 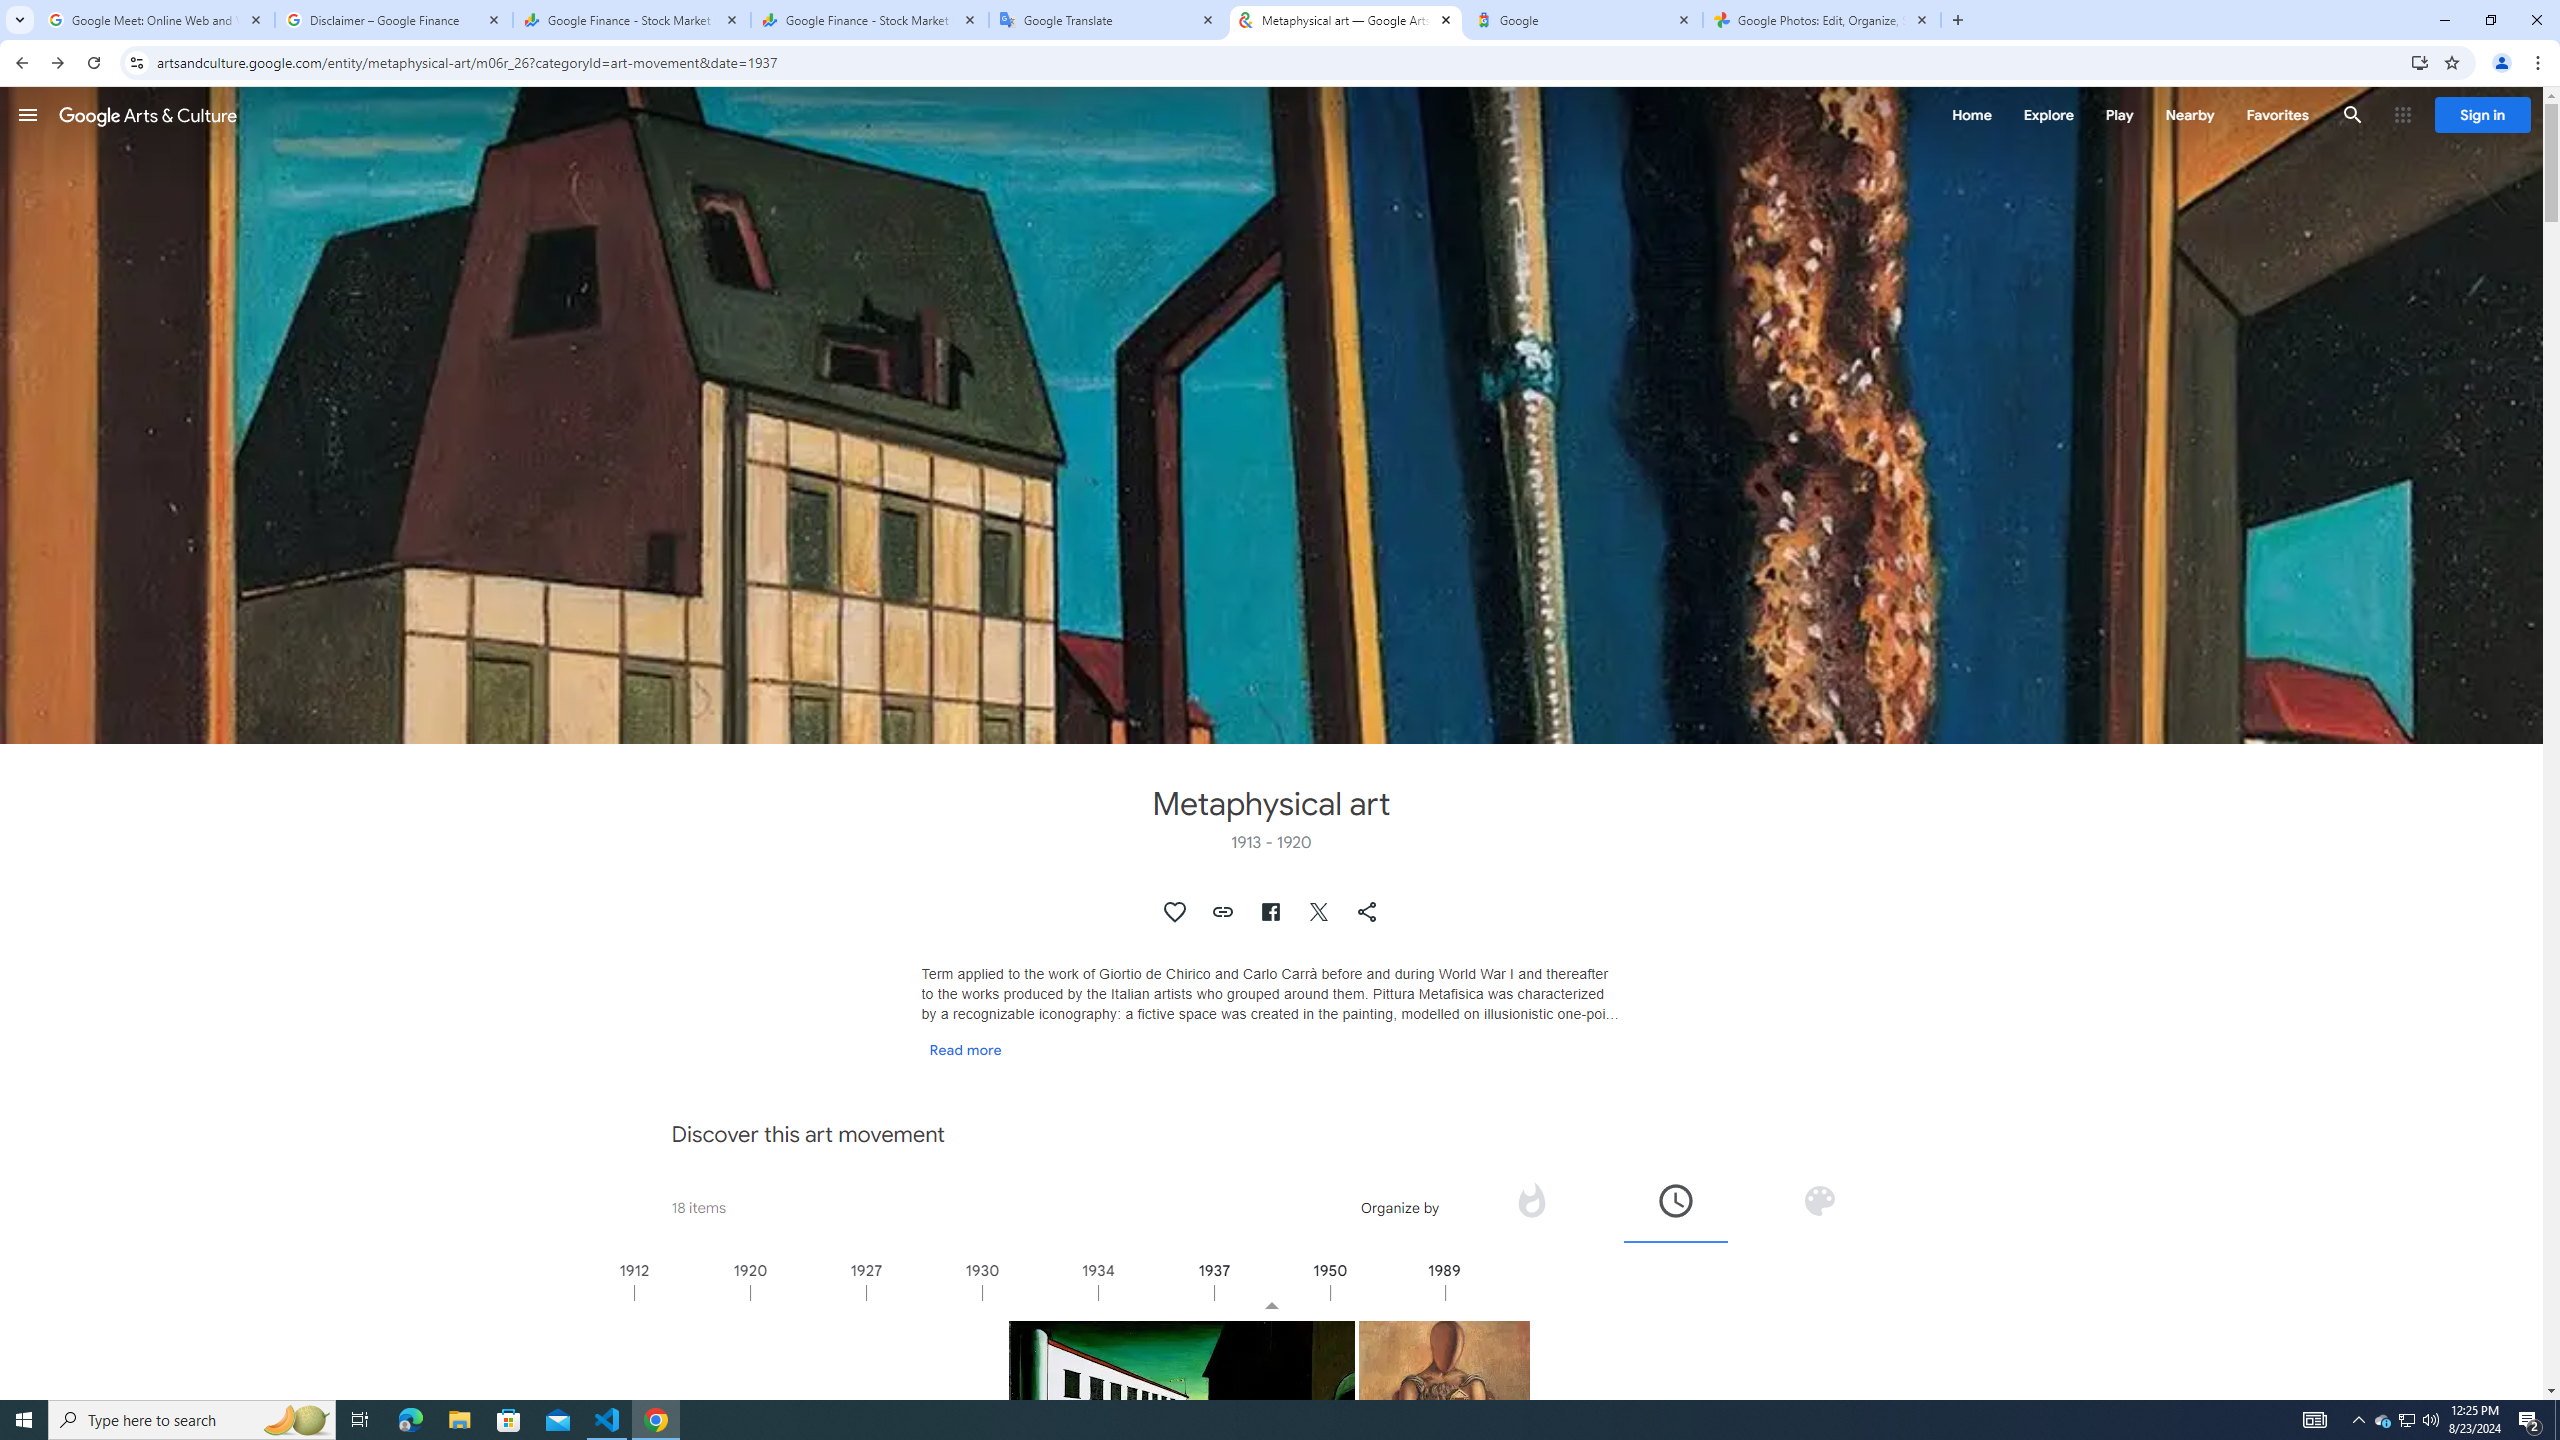 I want to click on Favorites, so click(x=2276, y=114).